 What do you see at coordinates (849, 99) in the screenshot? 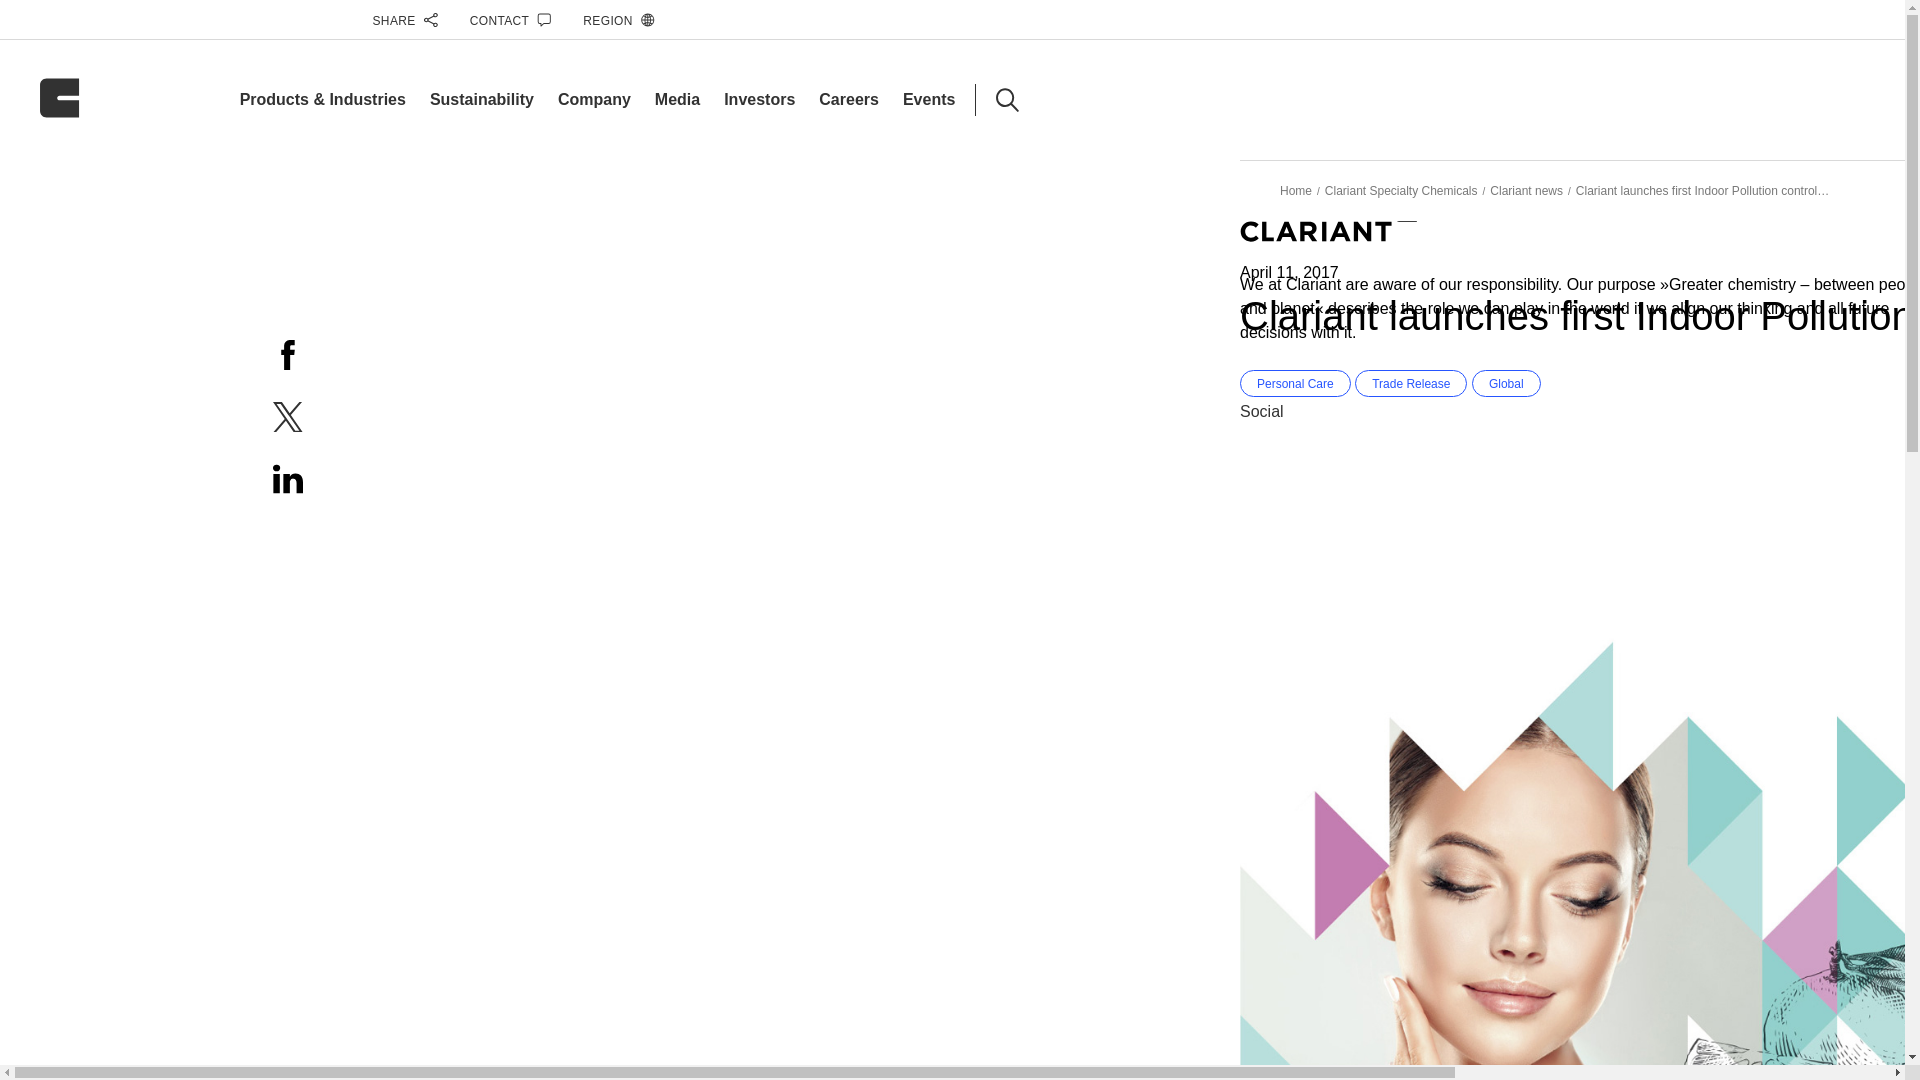
I see `Careers` at bounding box center [849, 99].